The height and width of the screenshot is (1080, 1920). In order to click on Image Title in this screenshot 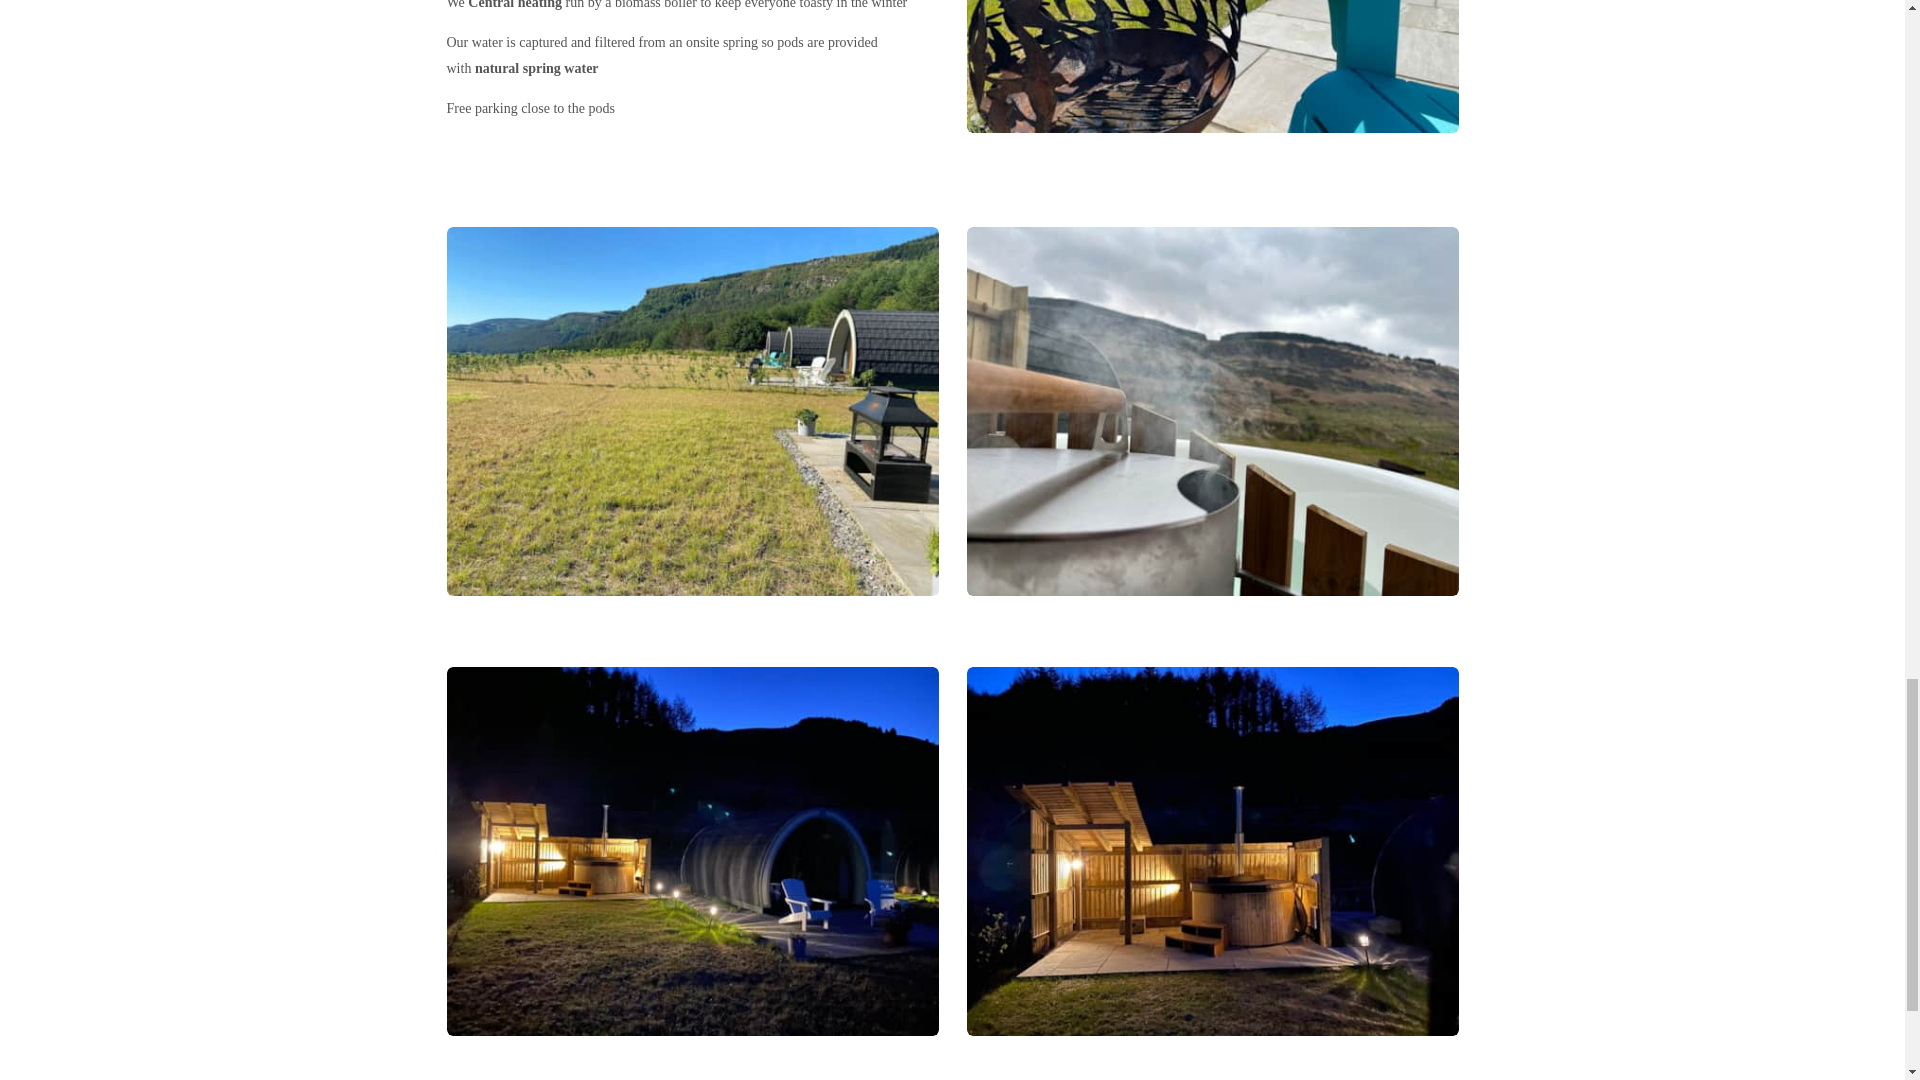, I will do `click(1211, 851)`.